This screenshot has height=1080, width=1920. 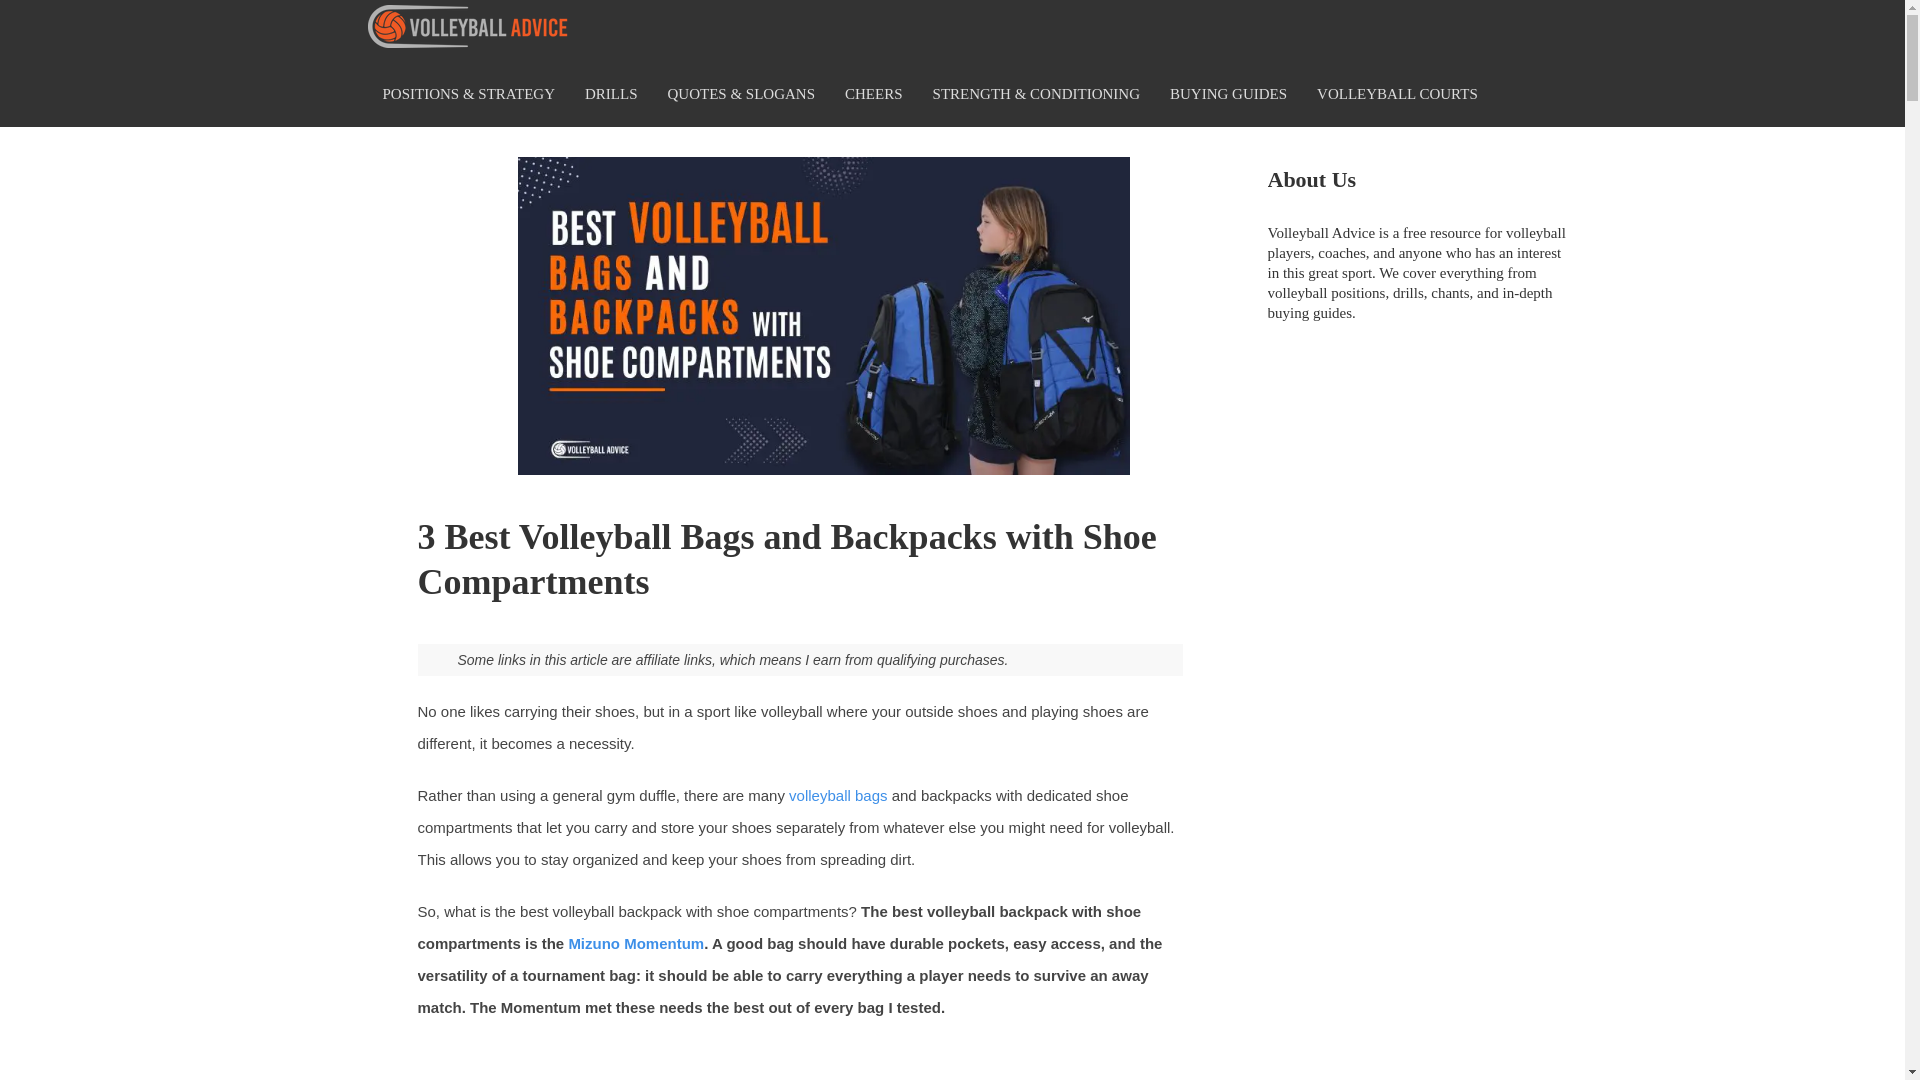 I want to click on volleyball bags, so click(x=838, y=795).